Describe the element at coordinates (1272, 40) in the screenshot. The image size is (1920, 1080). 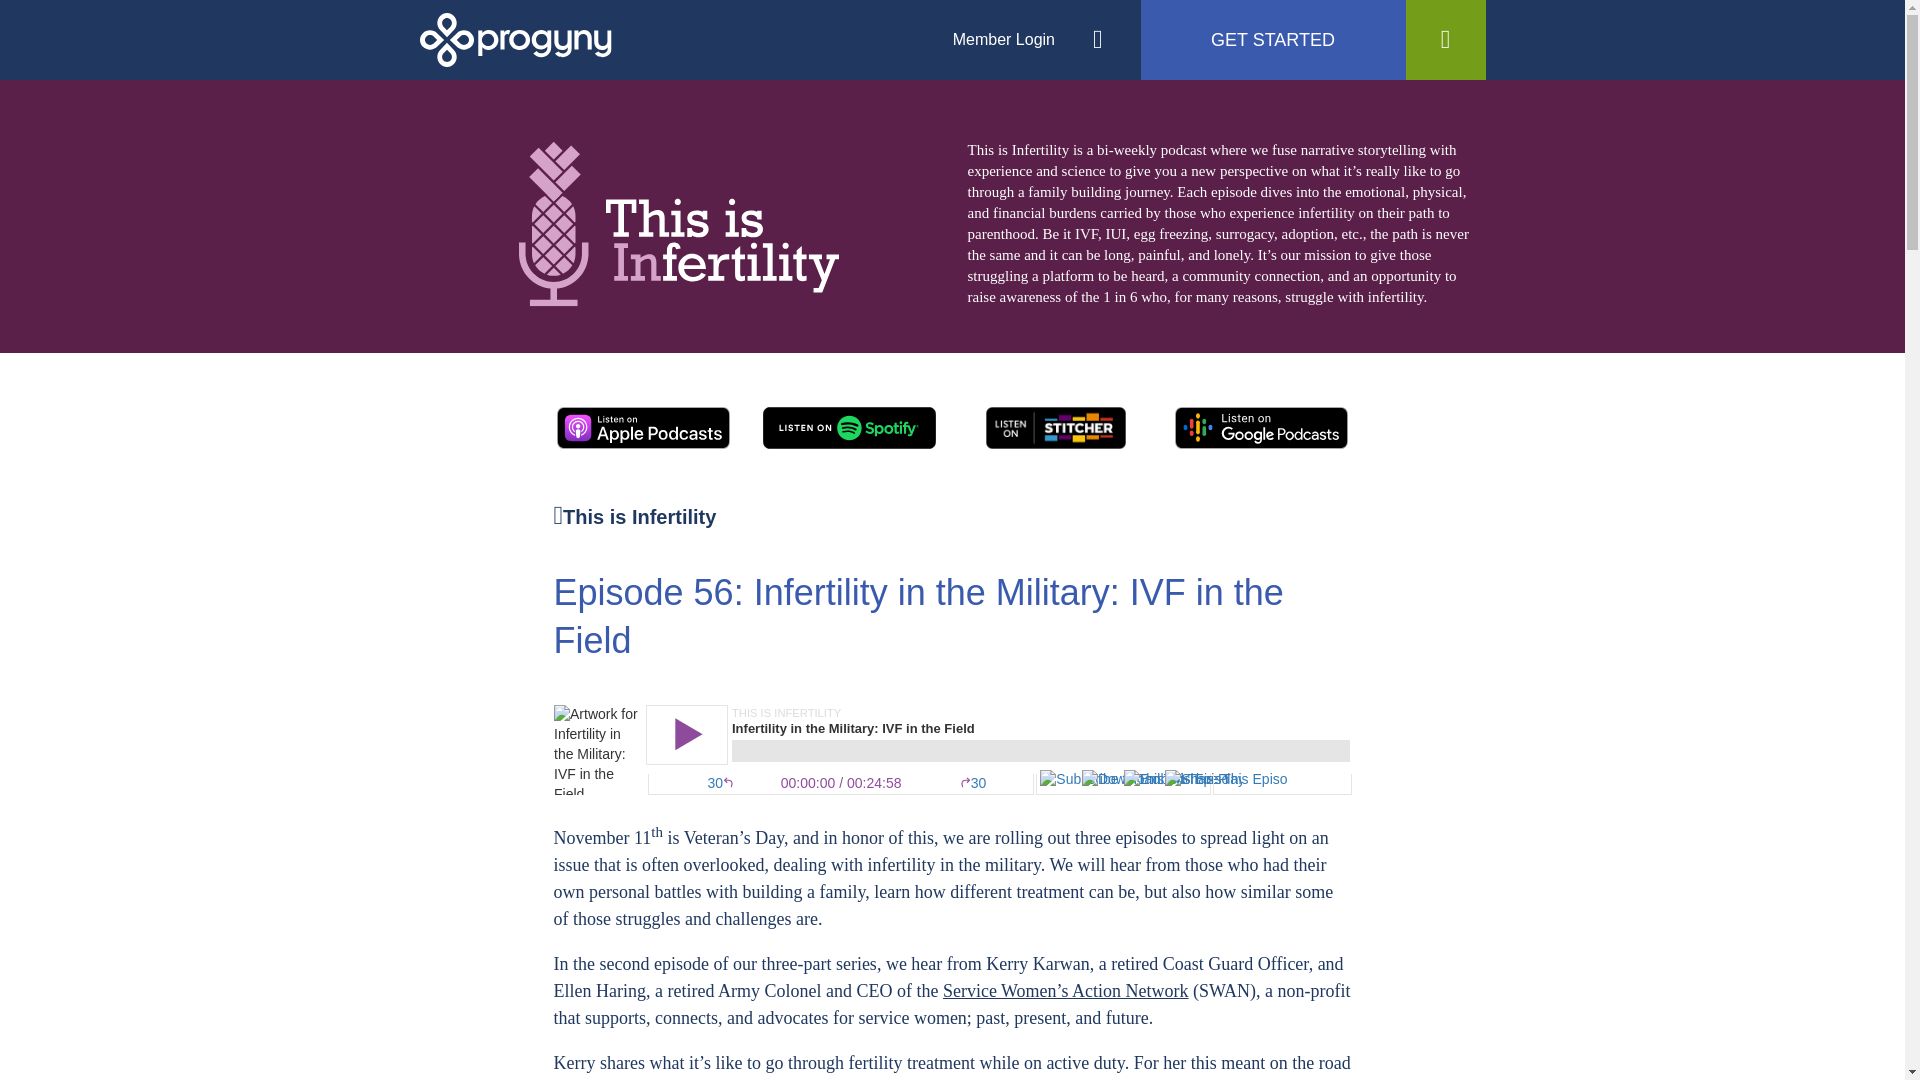
I see `GET STARTED` at that location.